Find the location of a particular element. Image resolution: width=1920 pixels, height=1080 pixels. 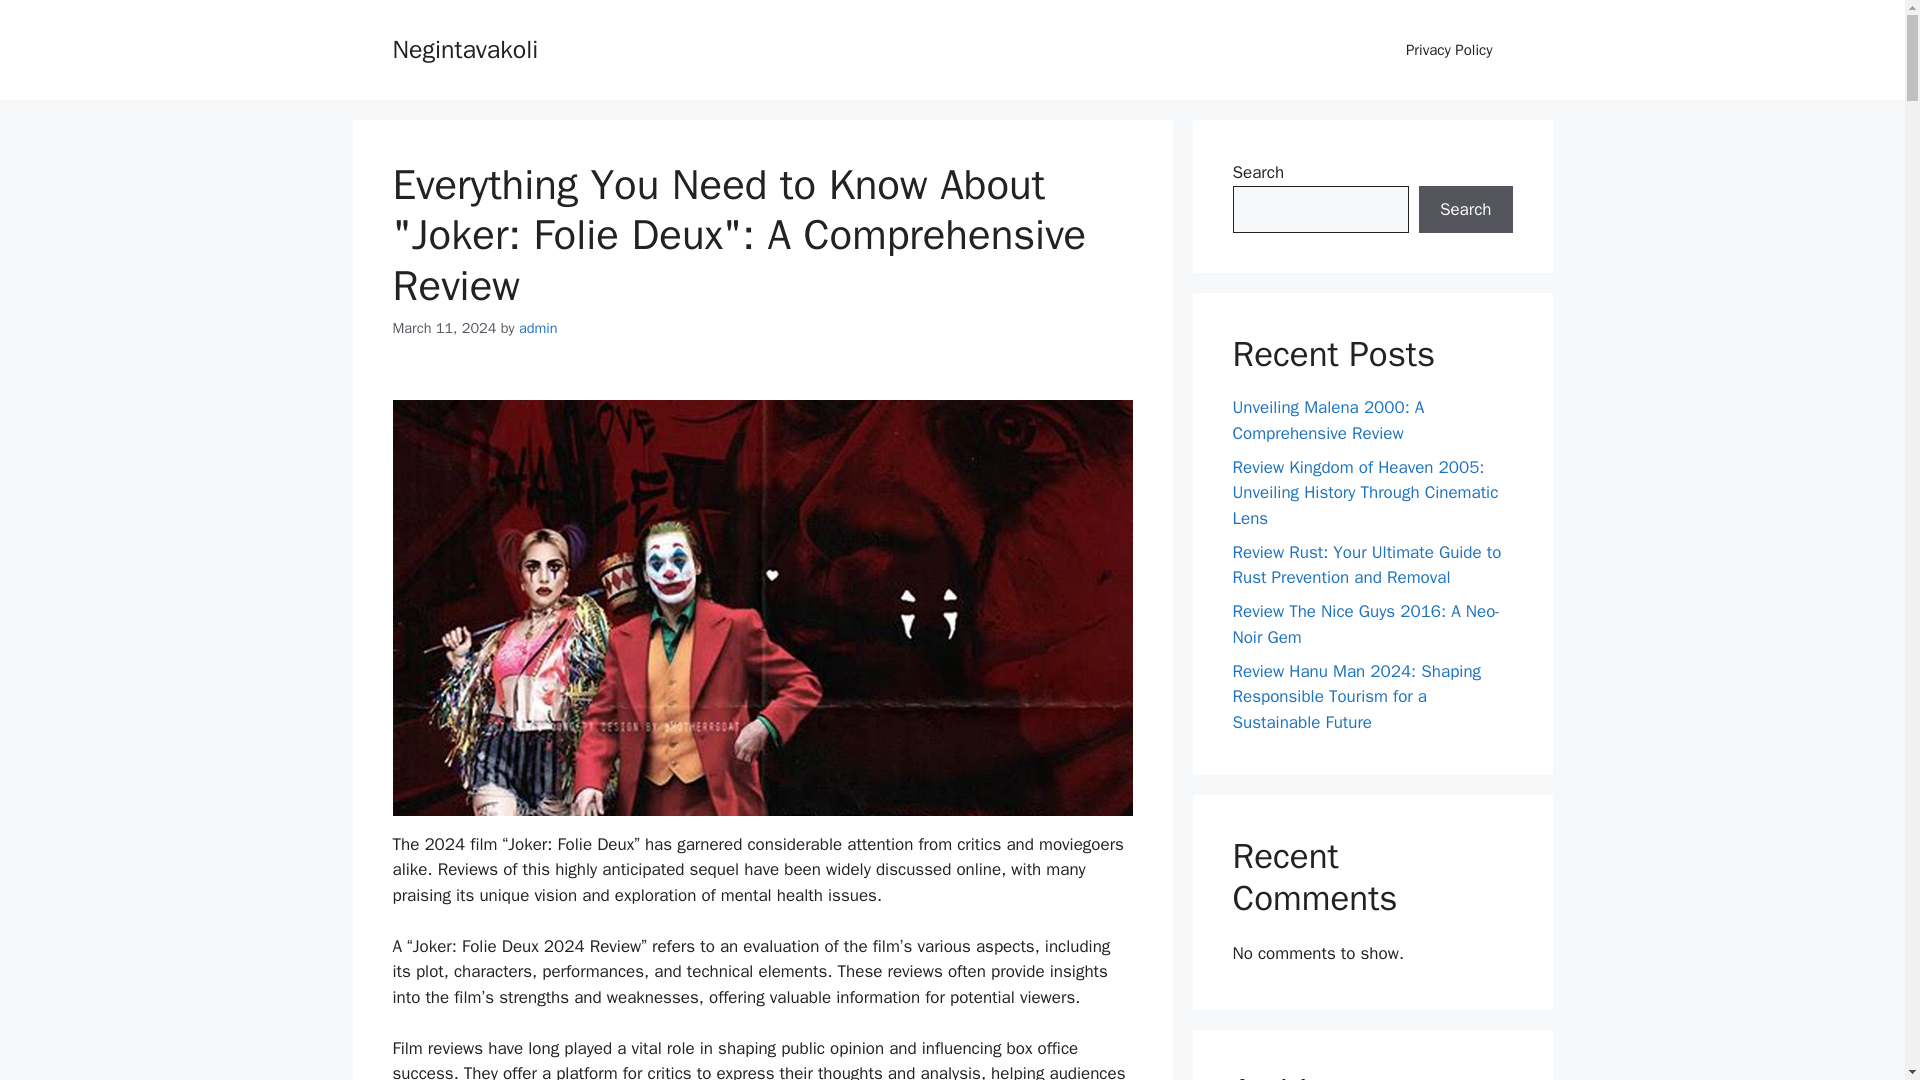

Negintavakoli is located at coordinates (464, 48).